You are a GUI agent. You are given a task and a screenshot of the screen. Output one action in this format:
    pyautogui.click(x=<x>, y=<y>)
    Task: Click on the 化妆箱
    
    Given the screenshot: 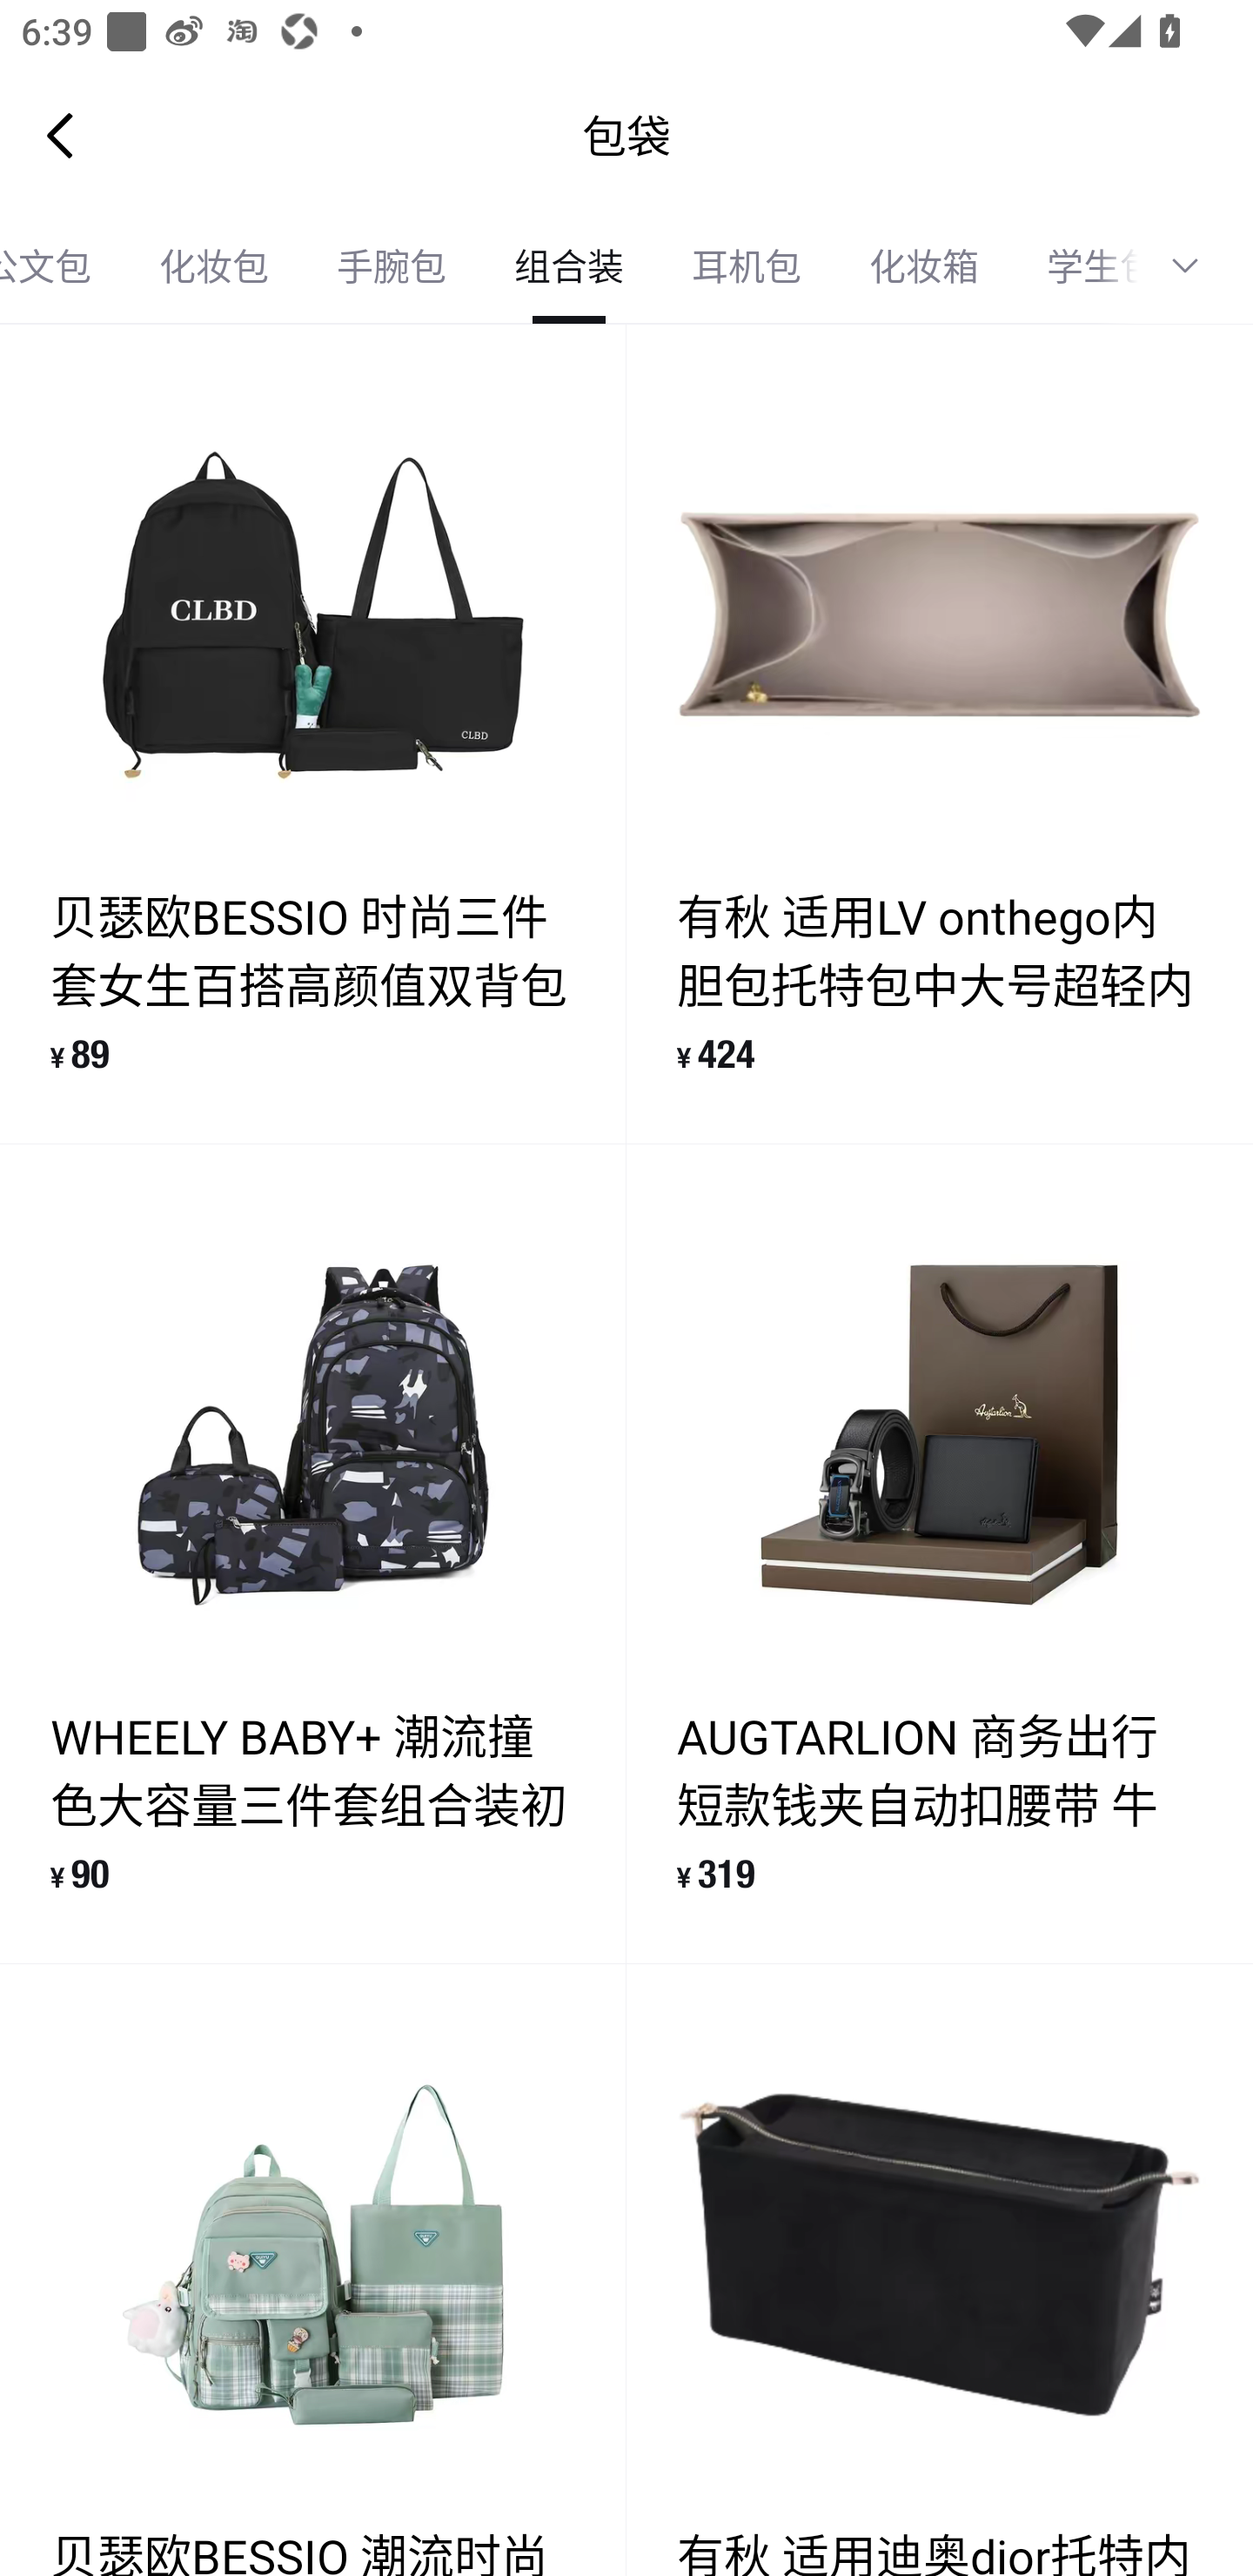 What is the action you would take?
    pyautogui.click(x=924, y=266)
    